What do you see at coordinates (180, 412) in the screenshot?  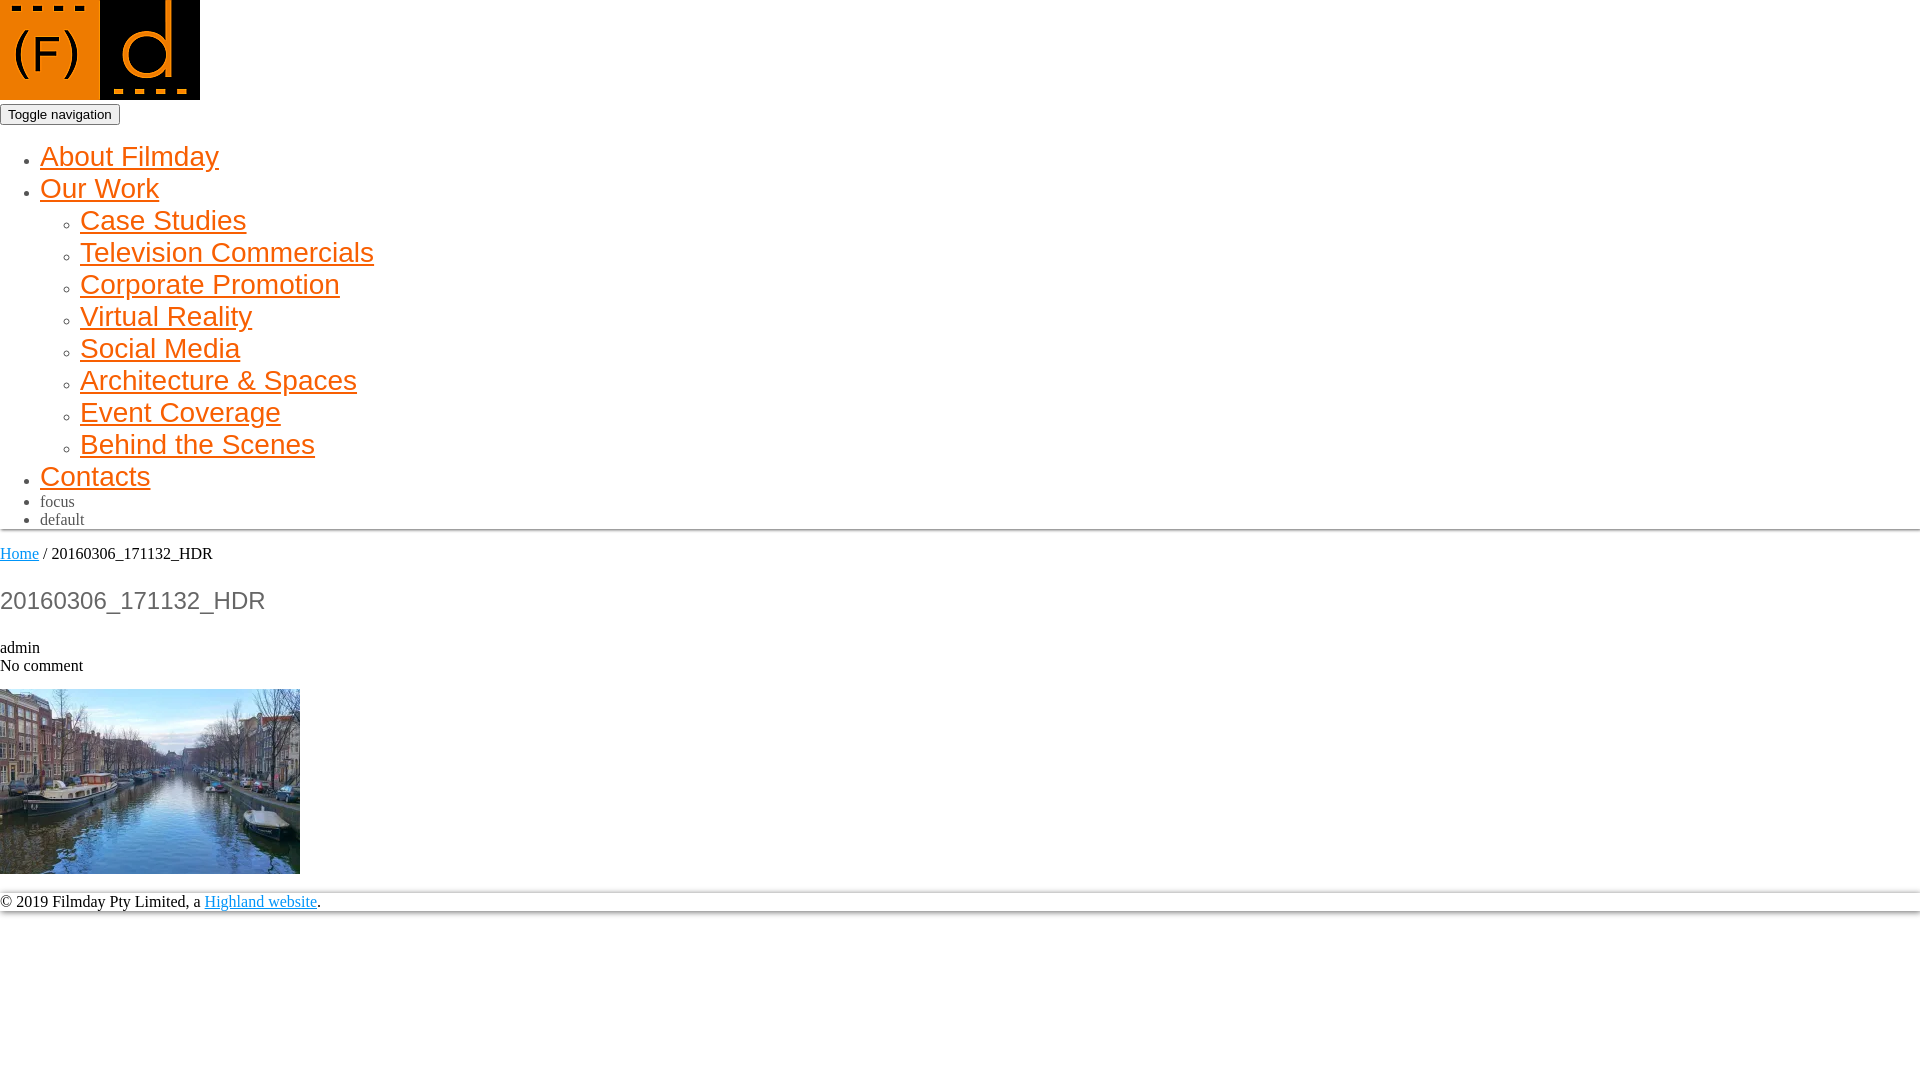 I see `Event Coverage` at bounding box center [180, 412].